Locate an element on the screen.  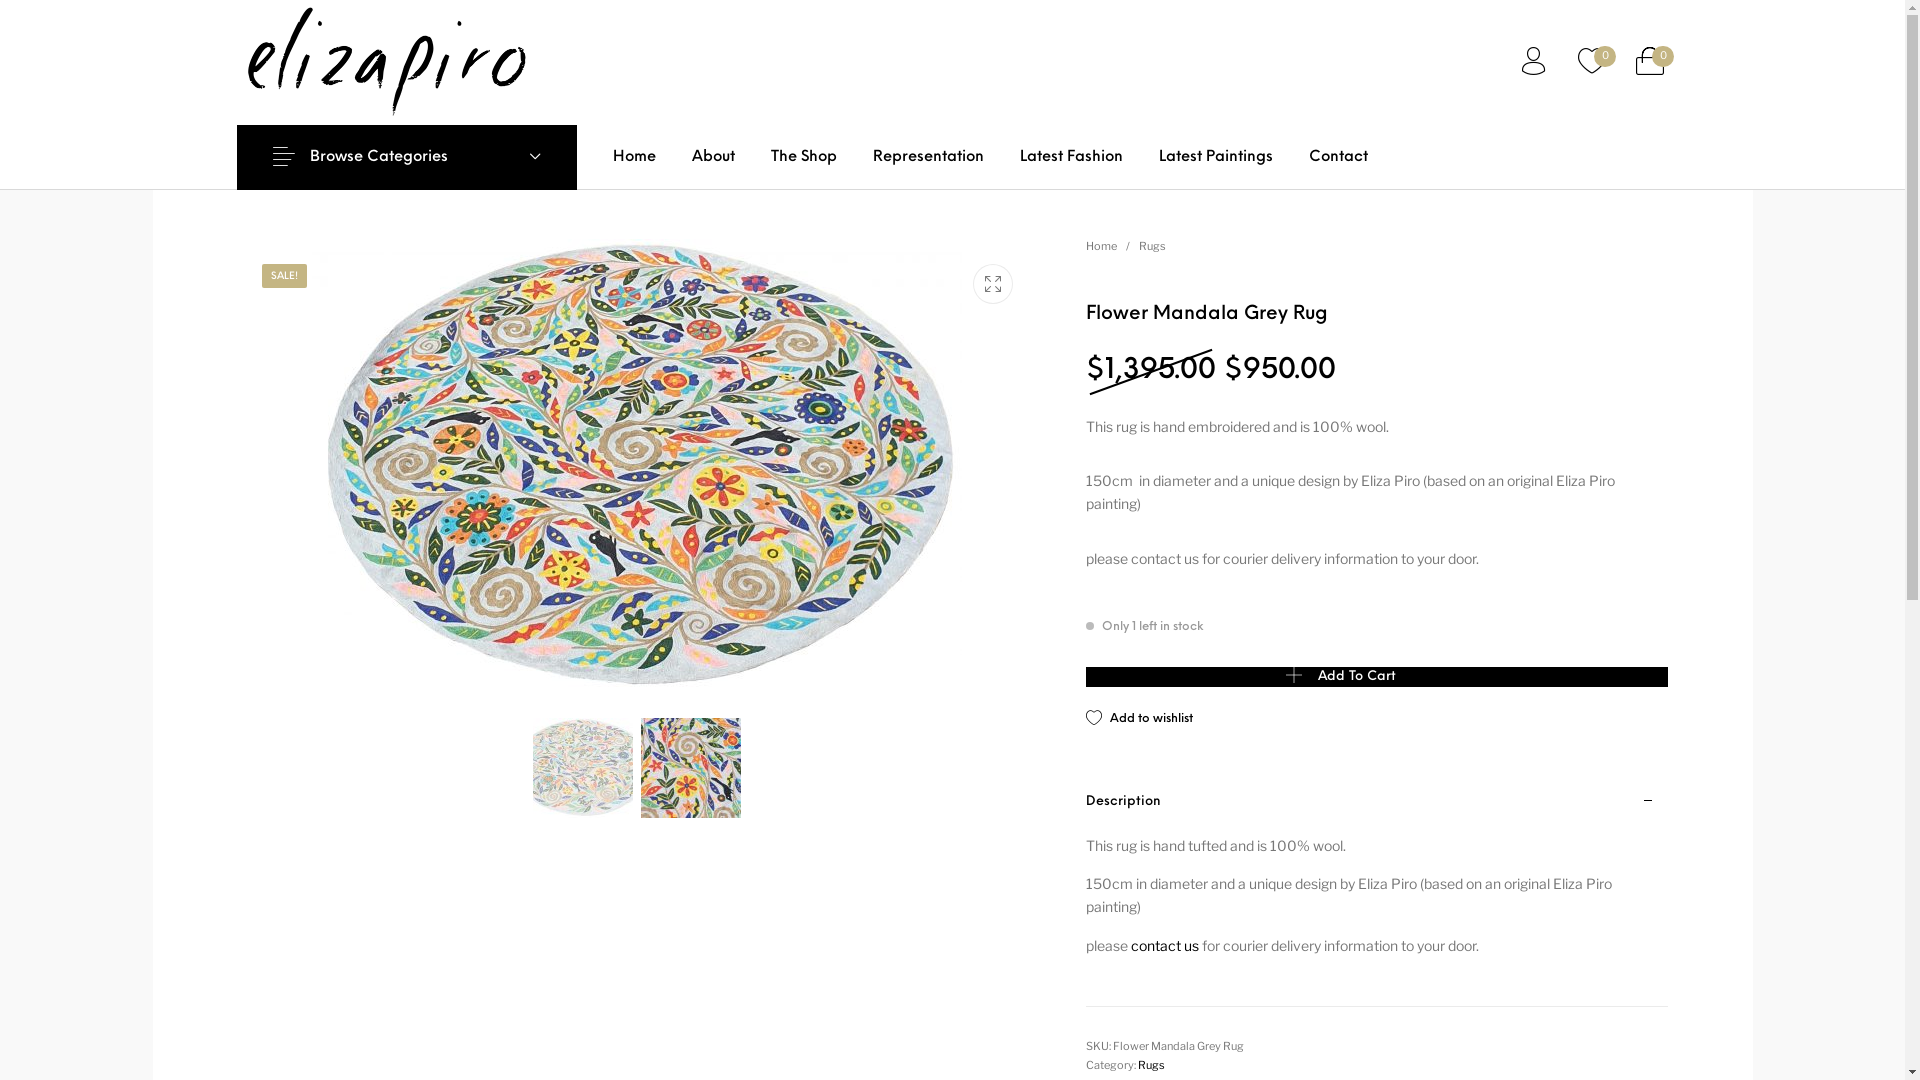
Browse Categories is located at coordinates (406, 157).